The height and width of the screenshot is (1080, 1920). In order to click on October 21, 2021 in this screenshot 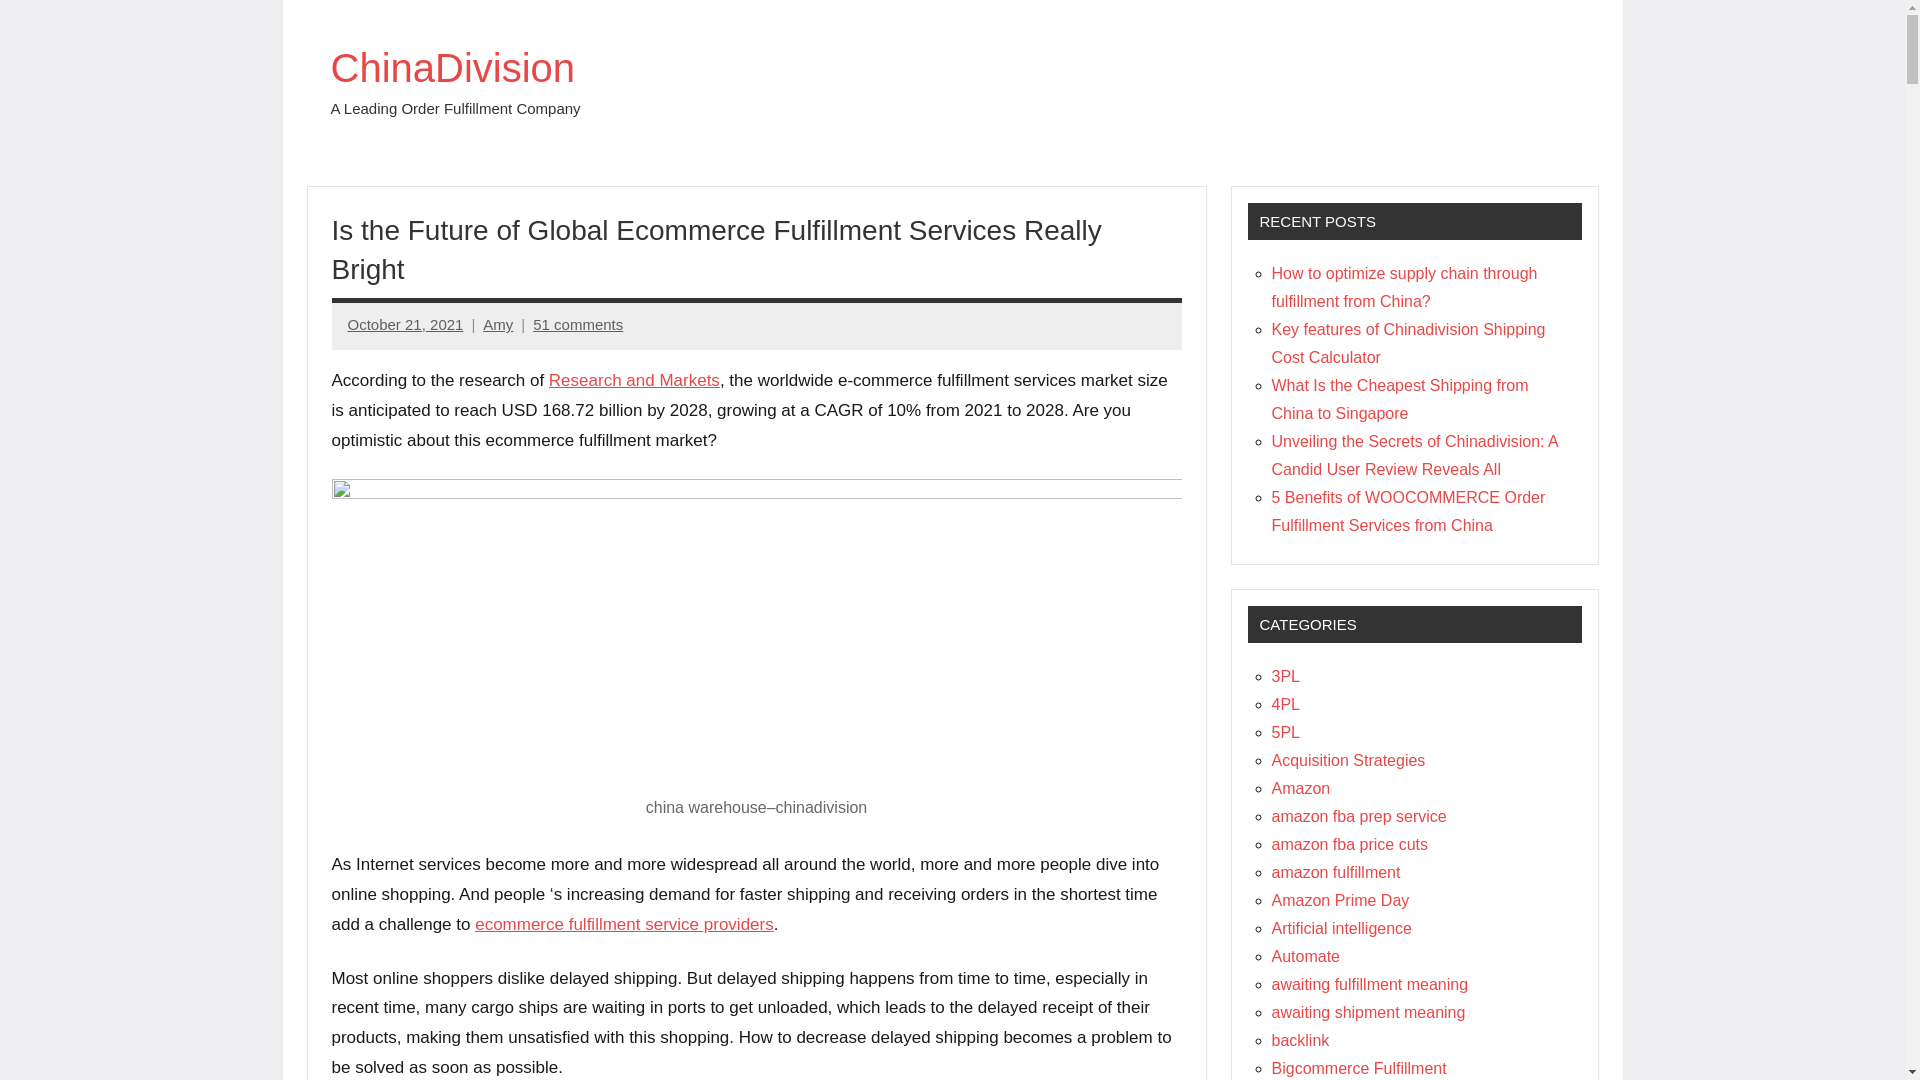, I will do `click(406, 324)`.